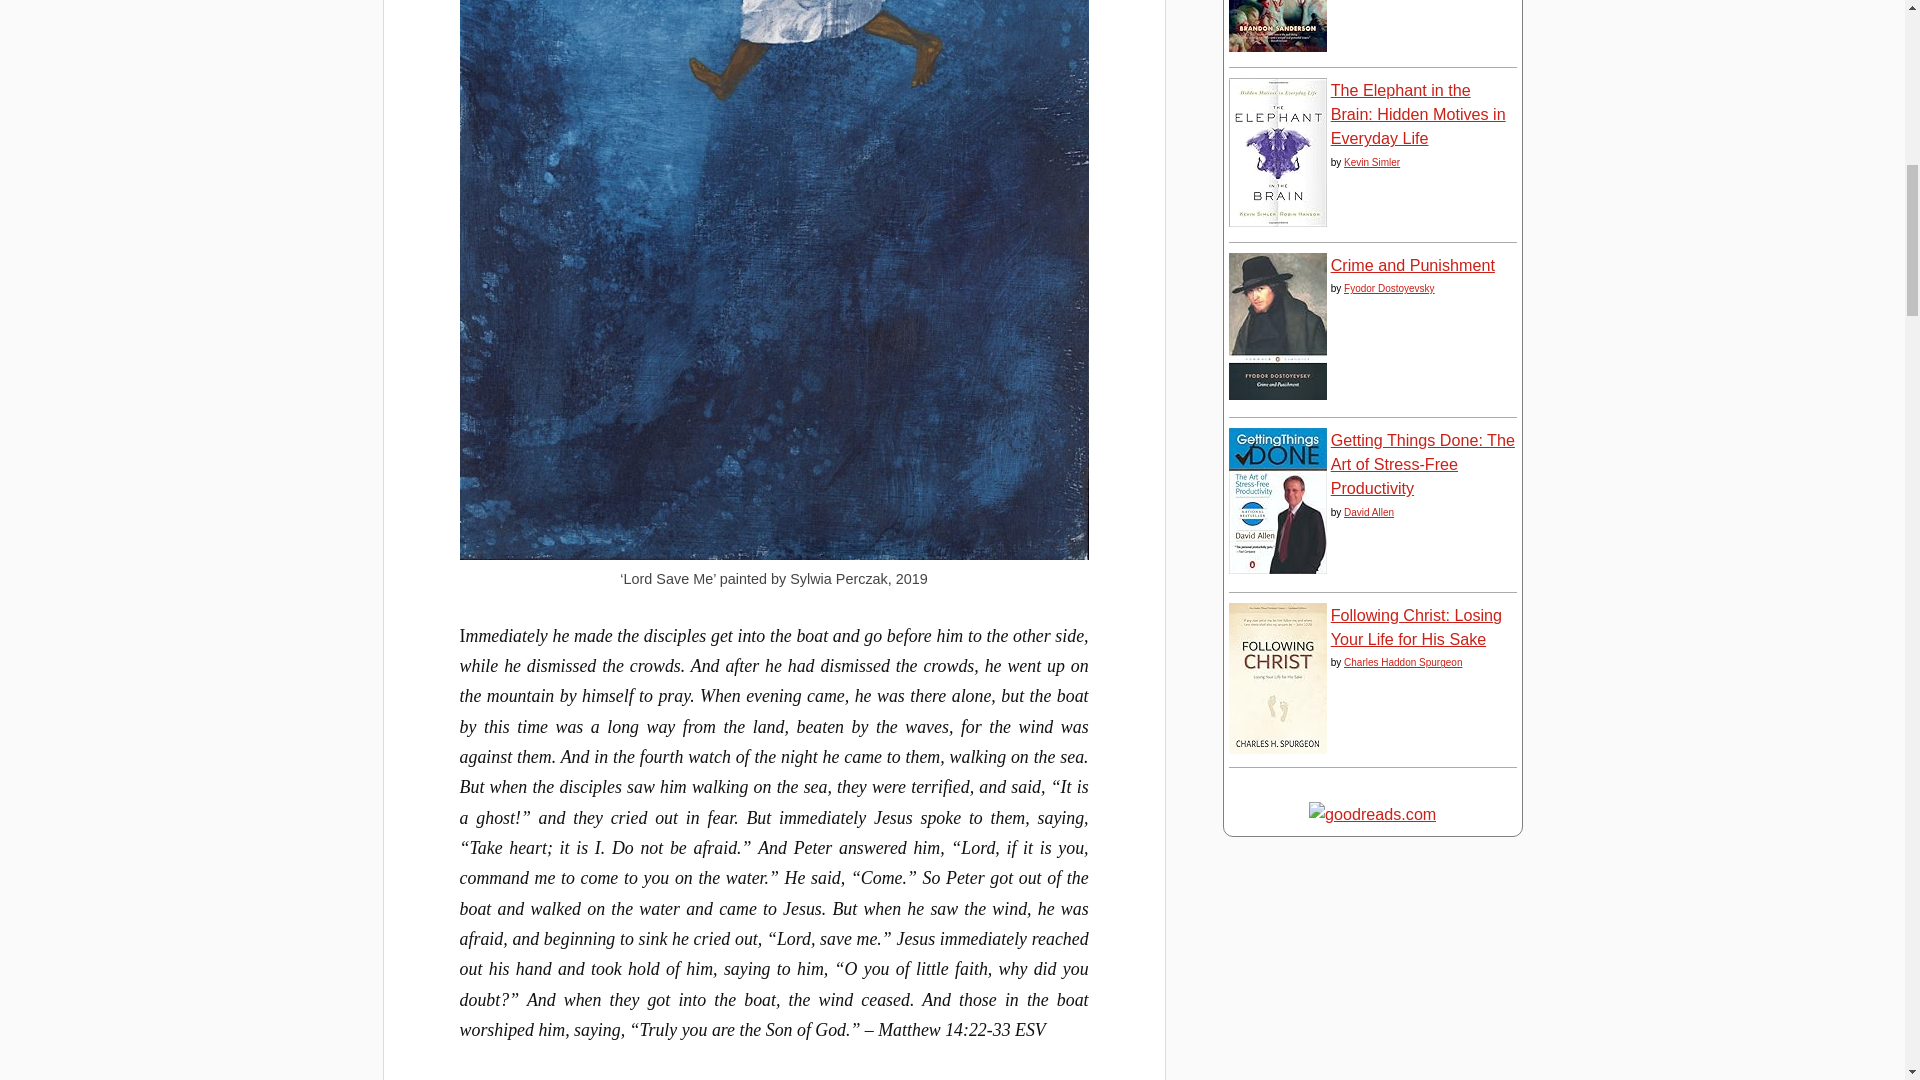  What do you see at coordinates (1277, 748) in the screenshot?
I see `Following Christ: Losing Your Life for His Sake` at bounding box center [1277, 748].